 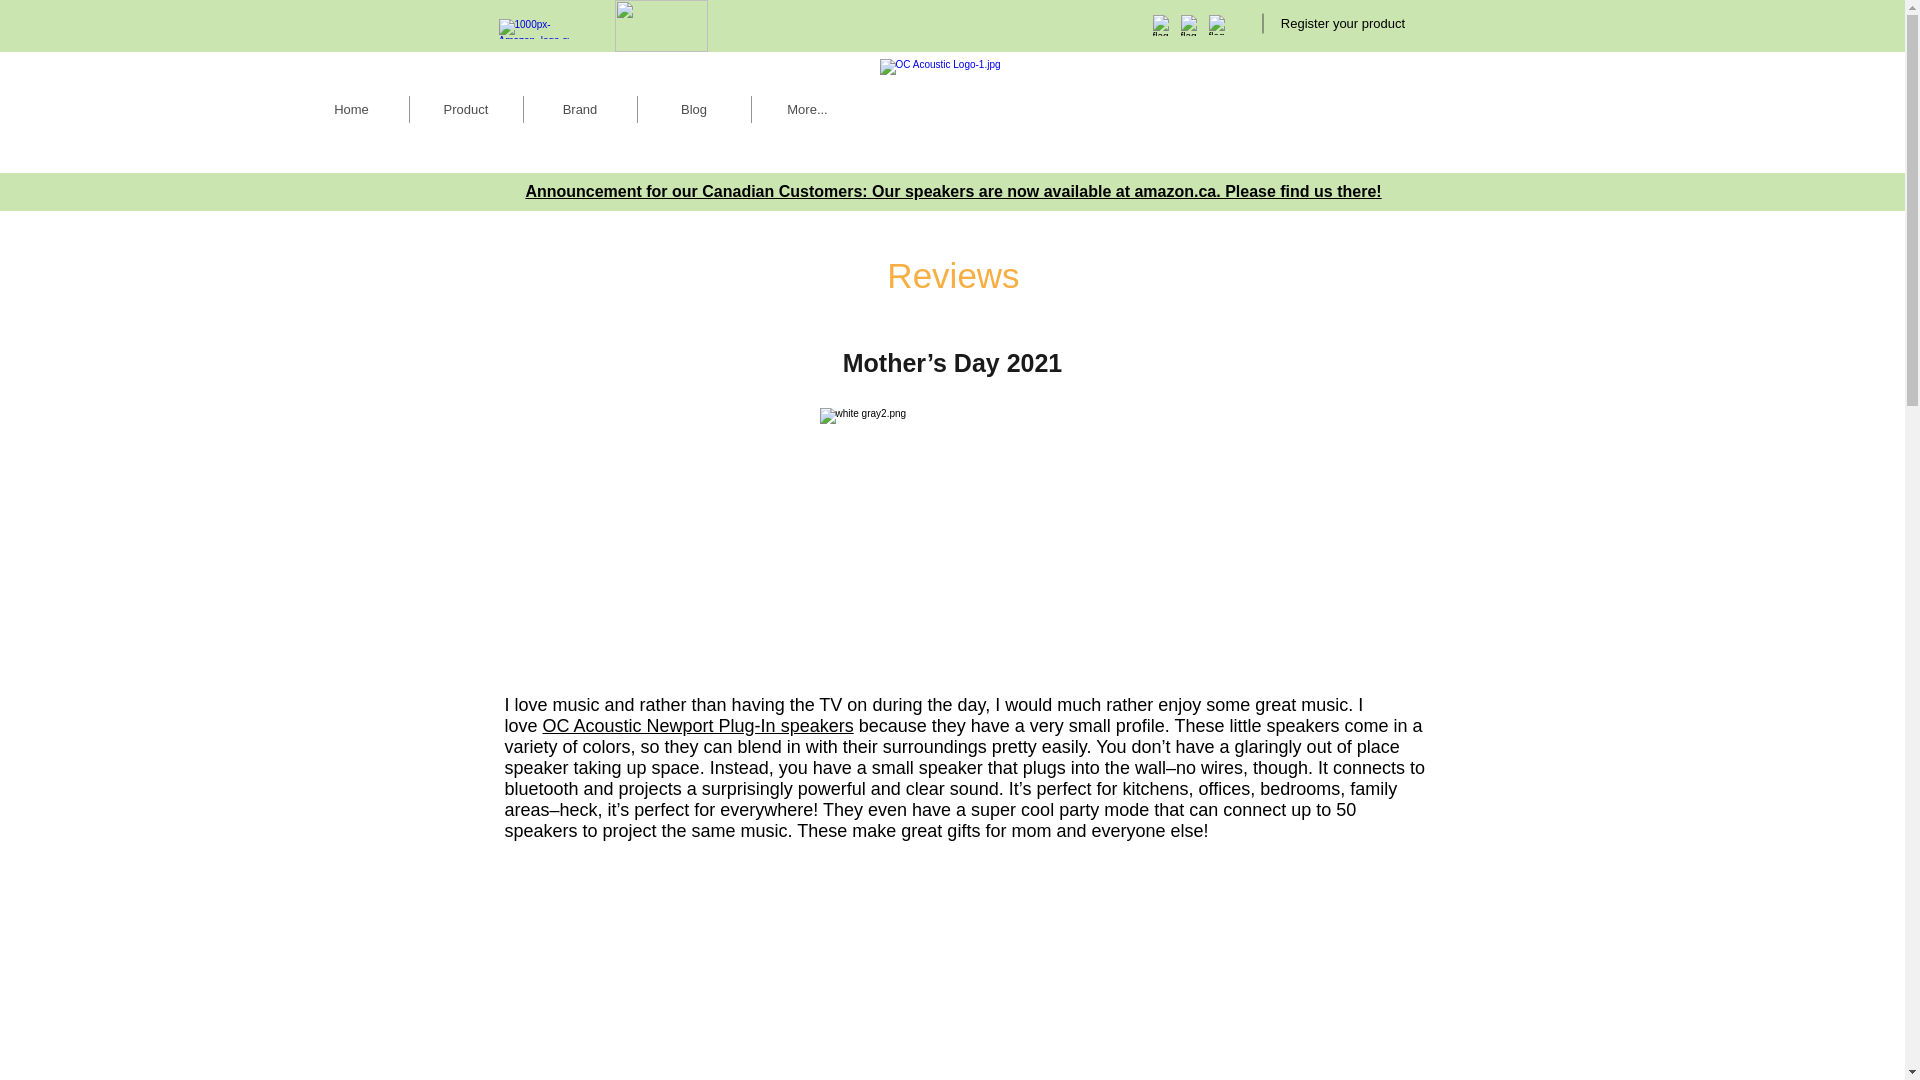 I want to click on OC Acoustic Newport Plug-In speakers, so click(x=698, y=726).